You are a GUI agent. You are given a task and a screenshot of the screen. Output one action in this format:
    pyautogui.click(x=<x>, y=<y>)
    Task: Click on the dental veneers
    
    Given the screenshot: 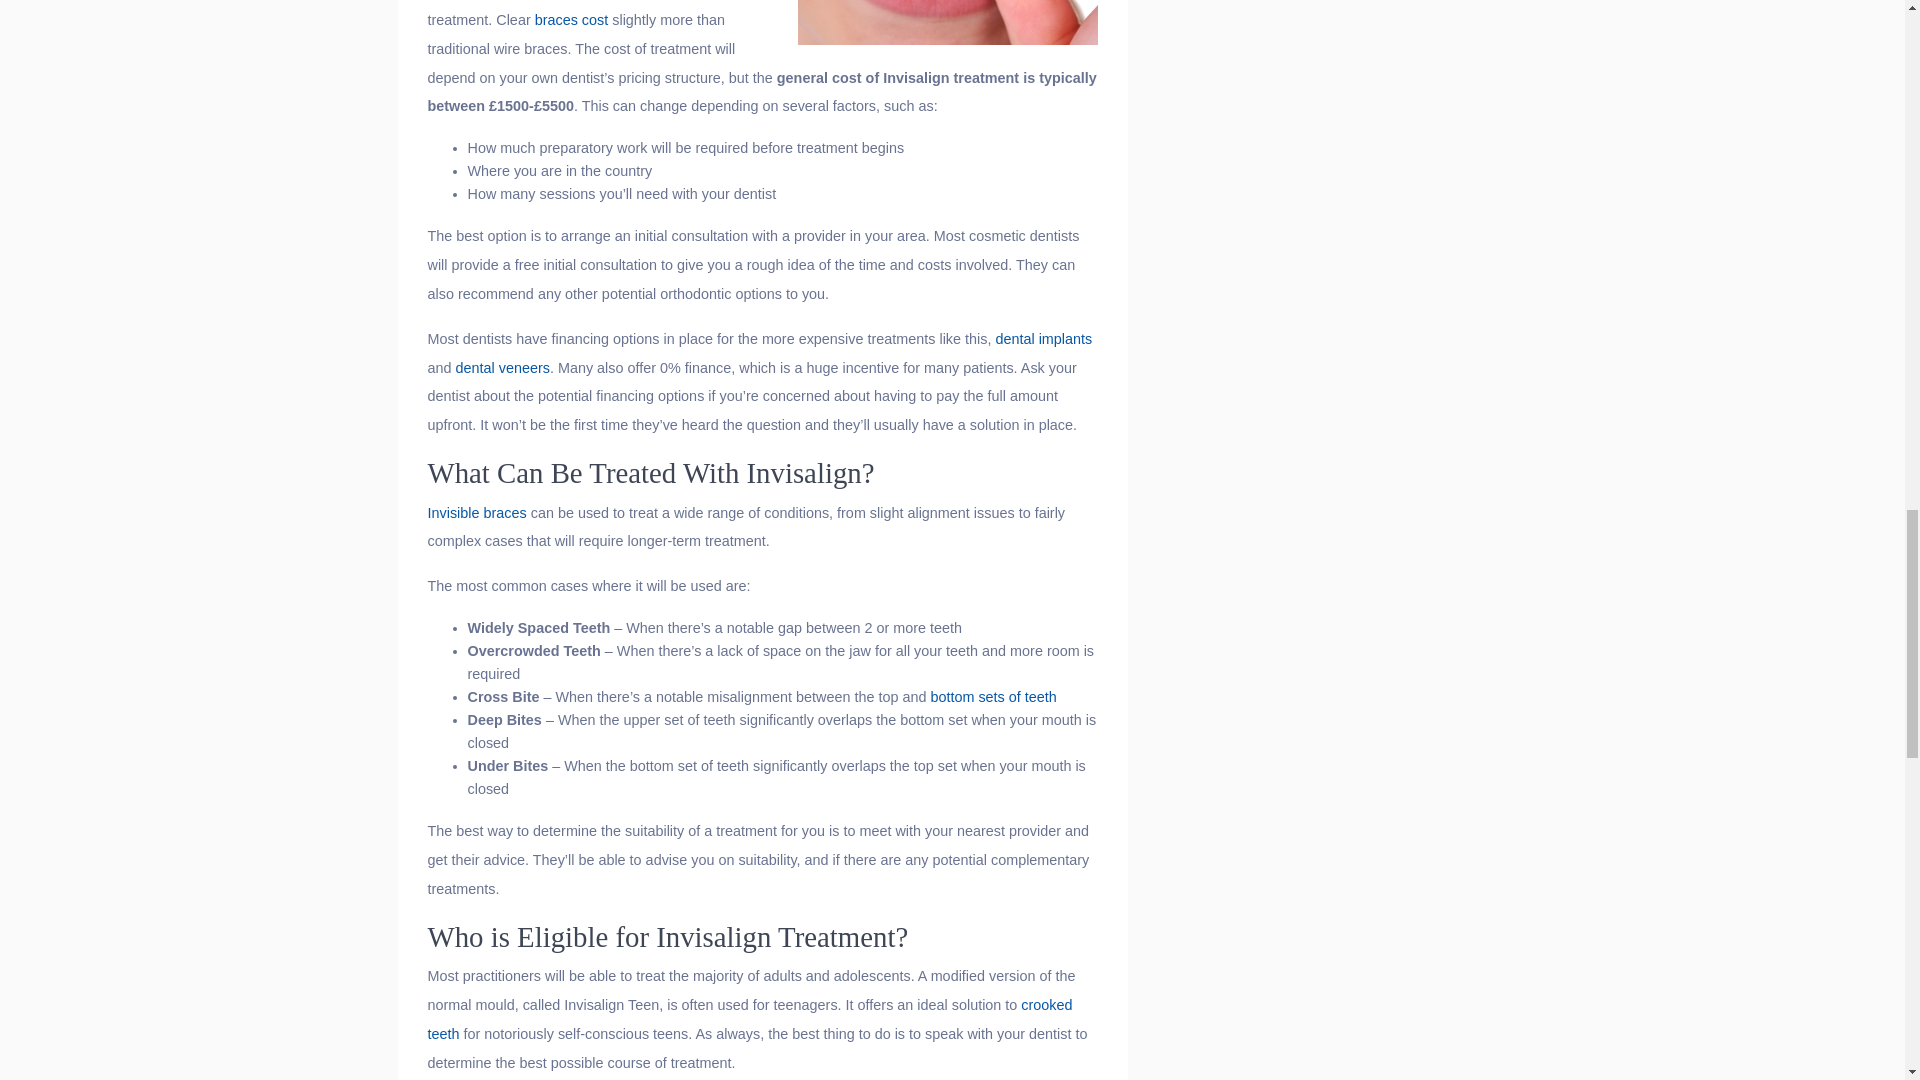 What is the action you would take?
    pyautogui.click(x=502, y=367)
    